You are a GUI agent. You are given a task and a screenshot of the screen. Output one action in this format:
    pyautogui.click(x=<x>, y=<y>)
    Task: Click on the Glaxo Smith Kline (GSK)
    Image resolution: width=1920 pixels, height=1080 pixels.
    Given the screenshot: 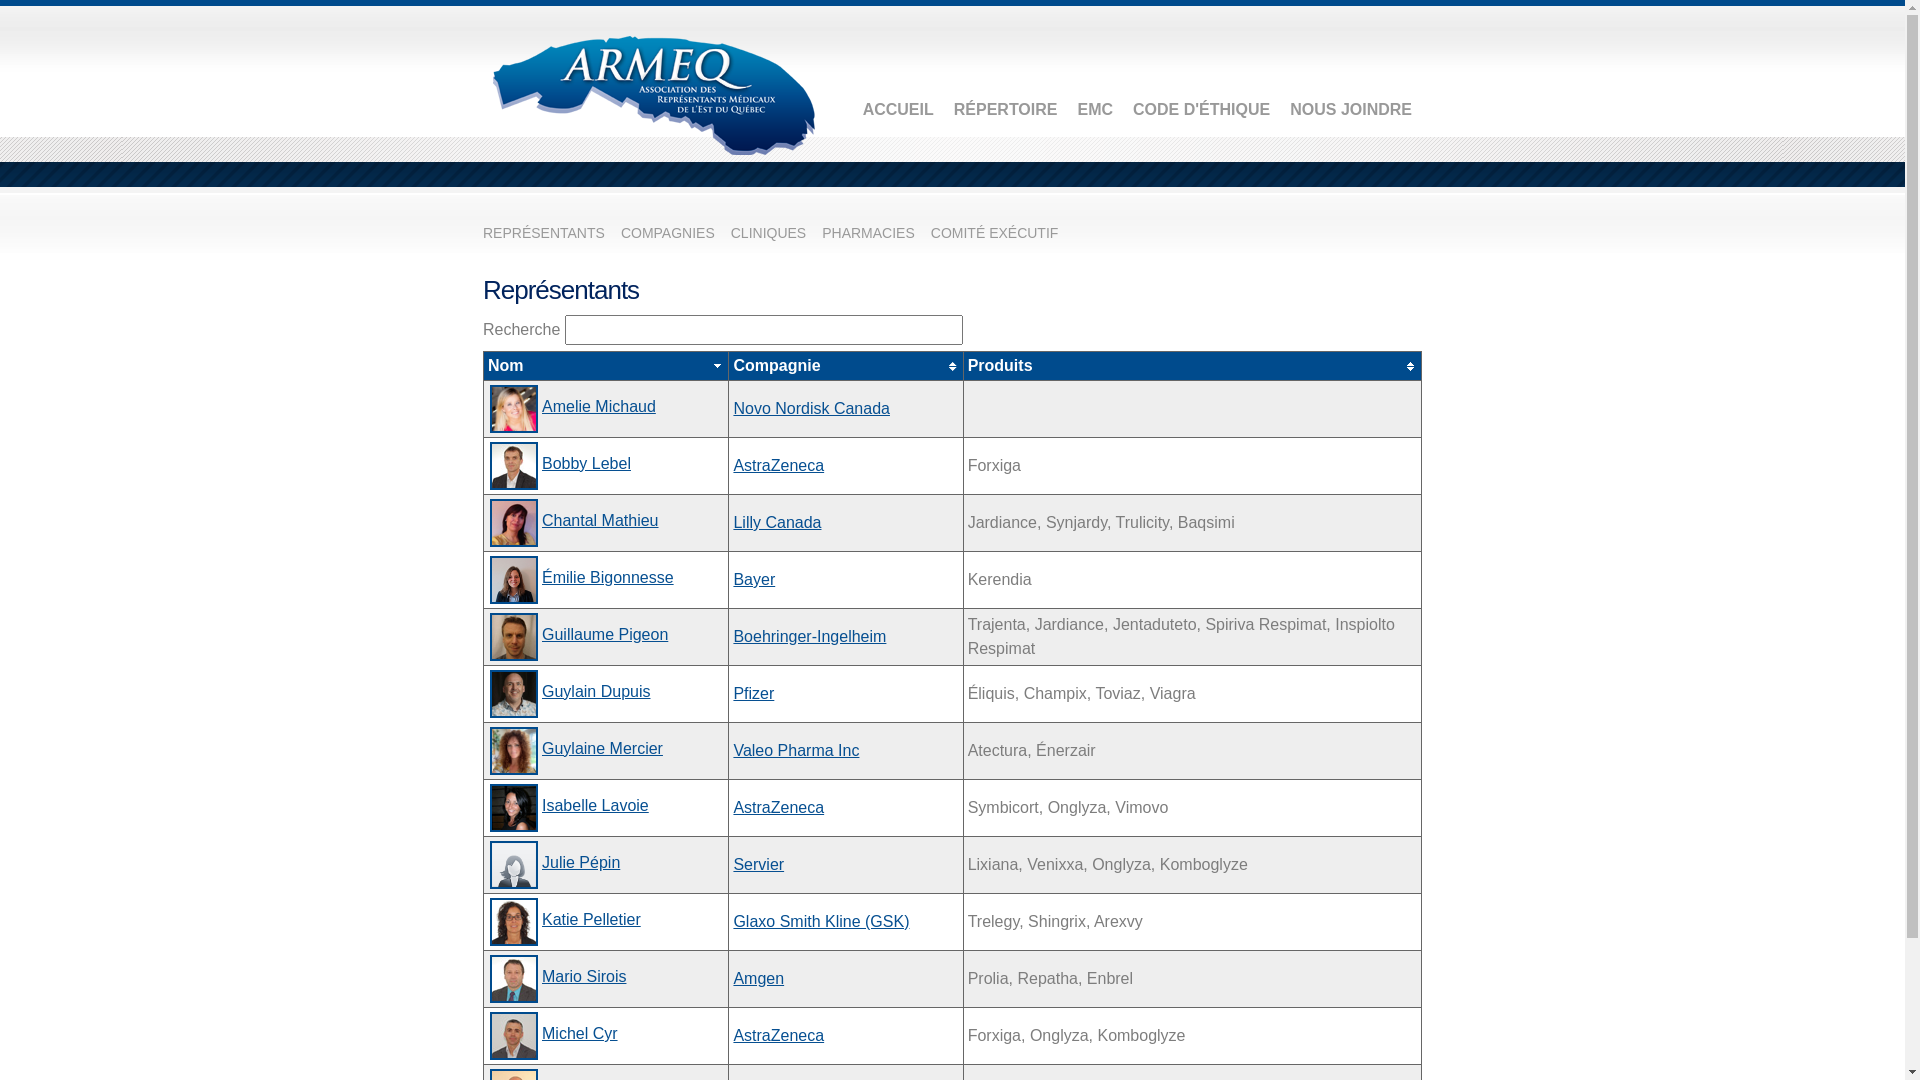 What is the action you would take?
    pyautogui.click(x=821, y=922)
    